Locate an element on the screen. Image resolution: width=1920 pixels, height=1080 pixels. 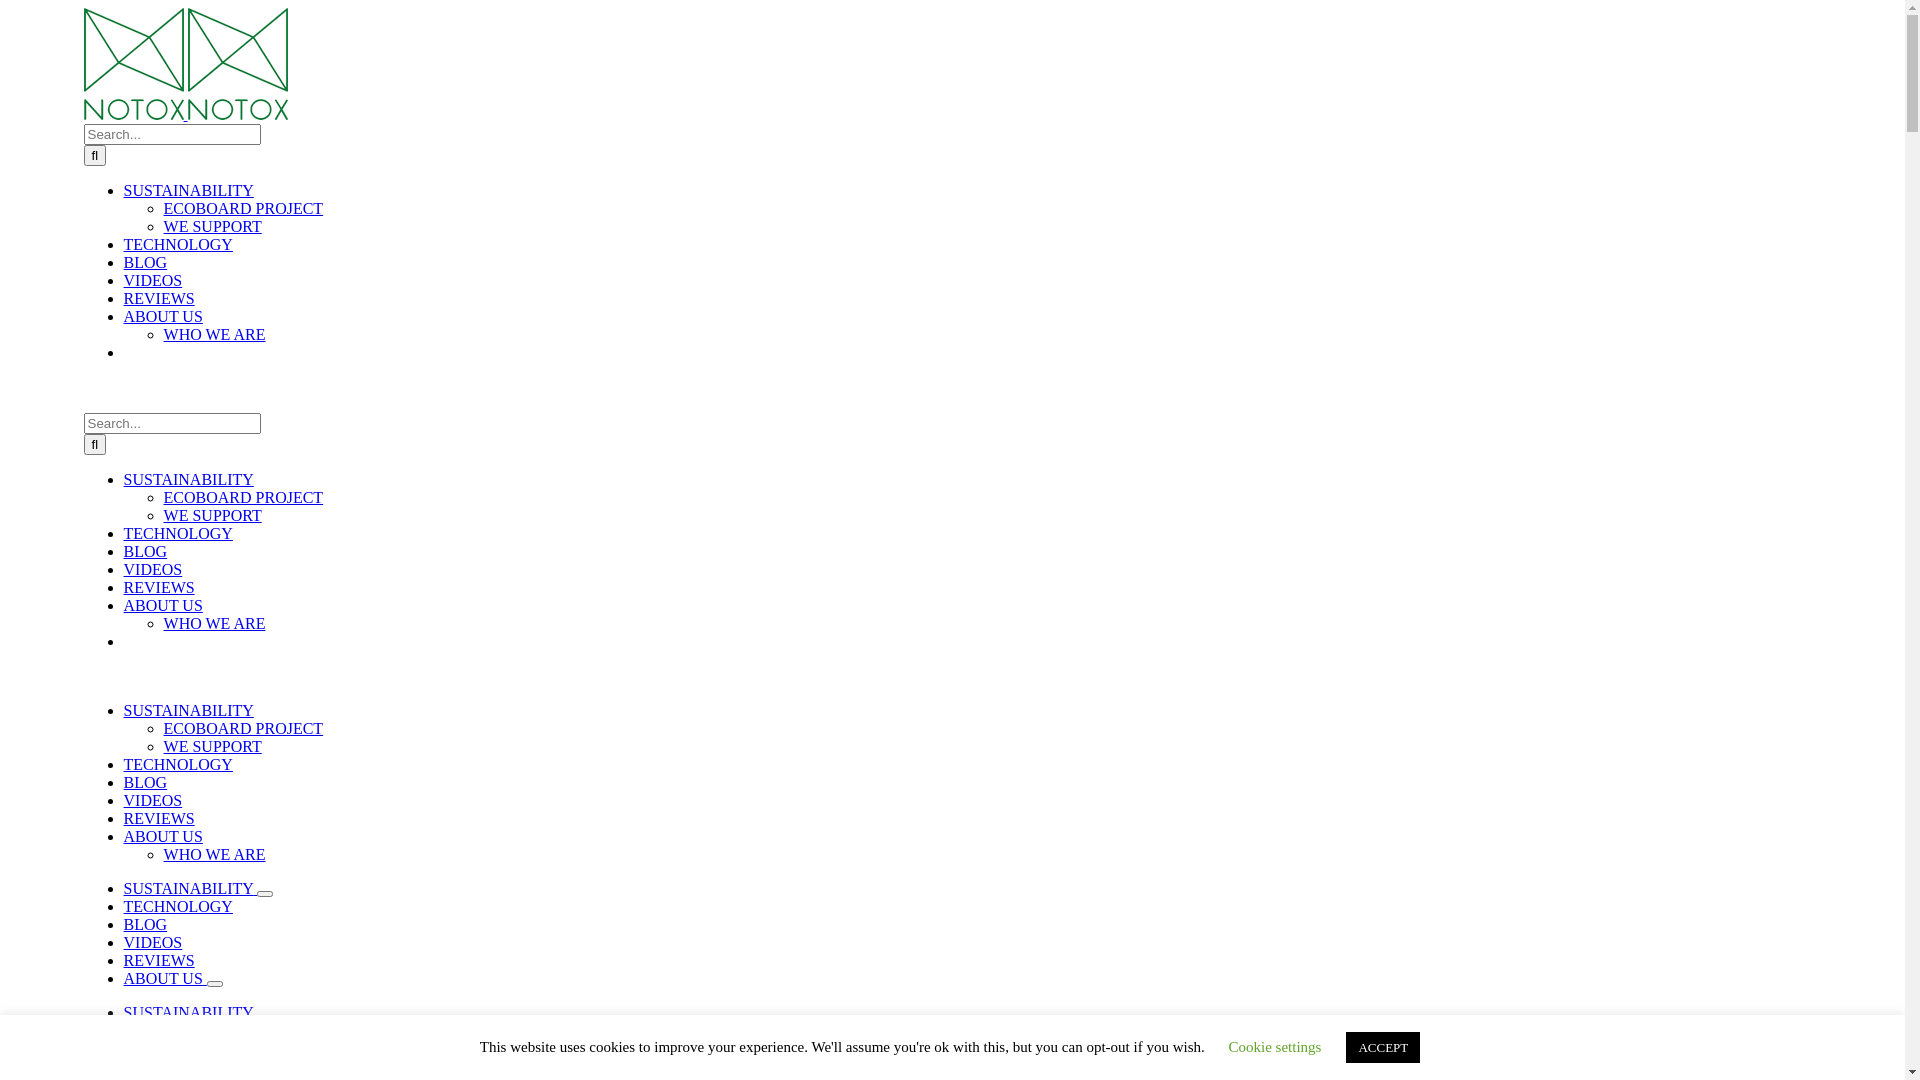
BLOG is located at coordinates (146, 782).